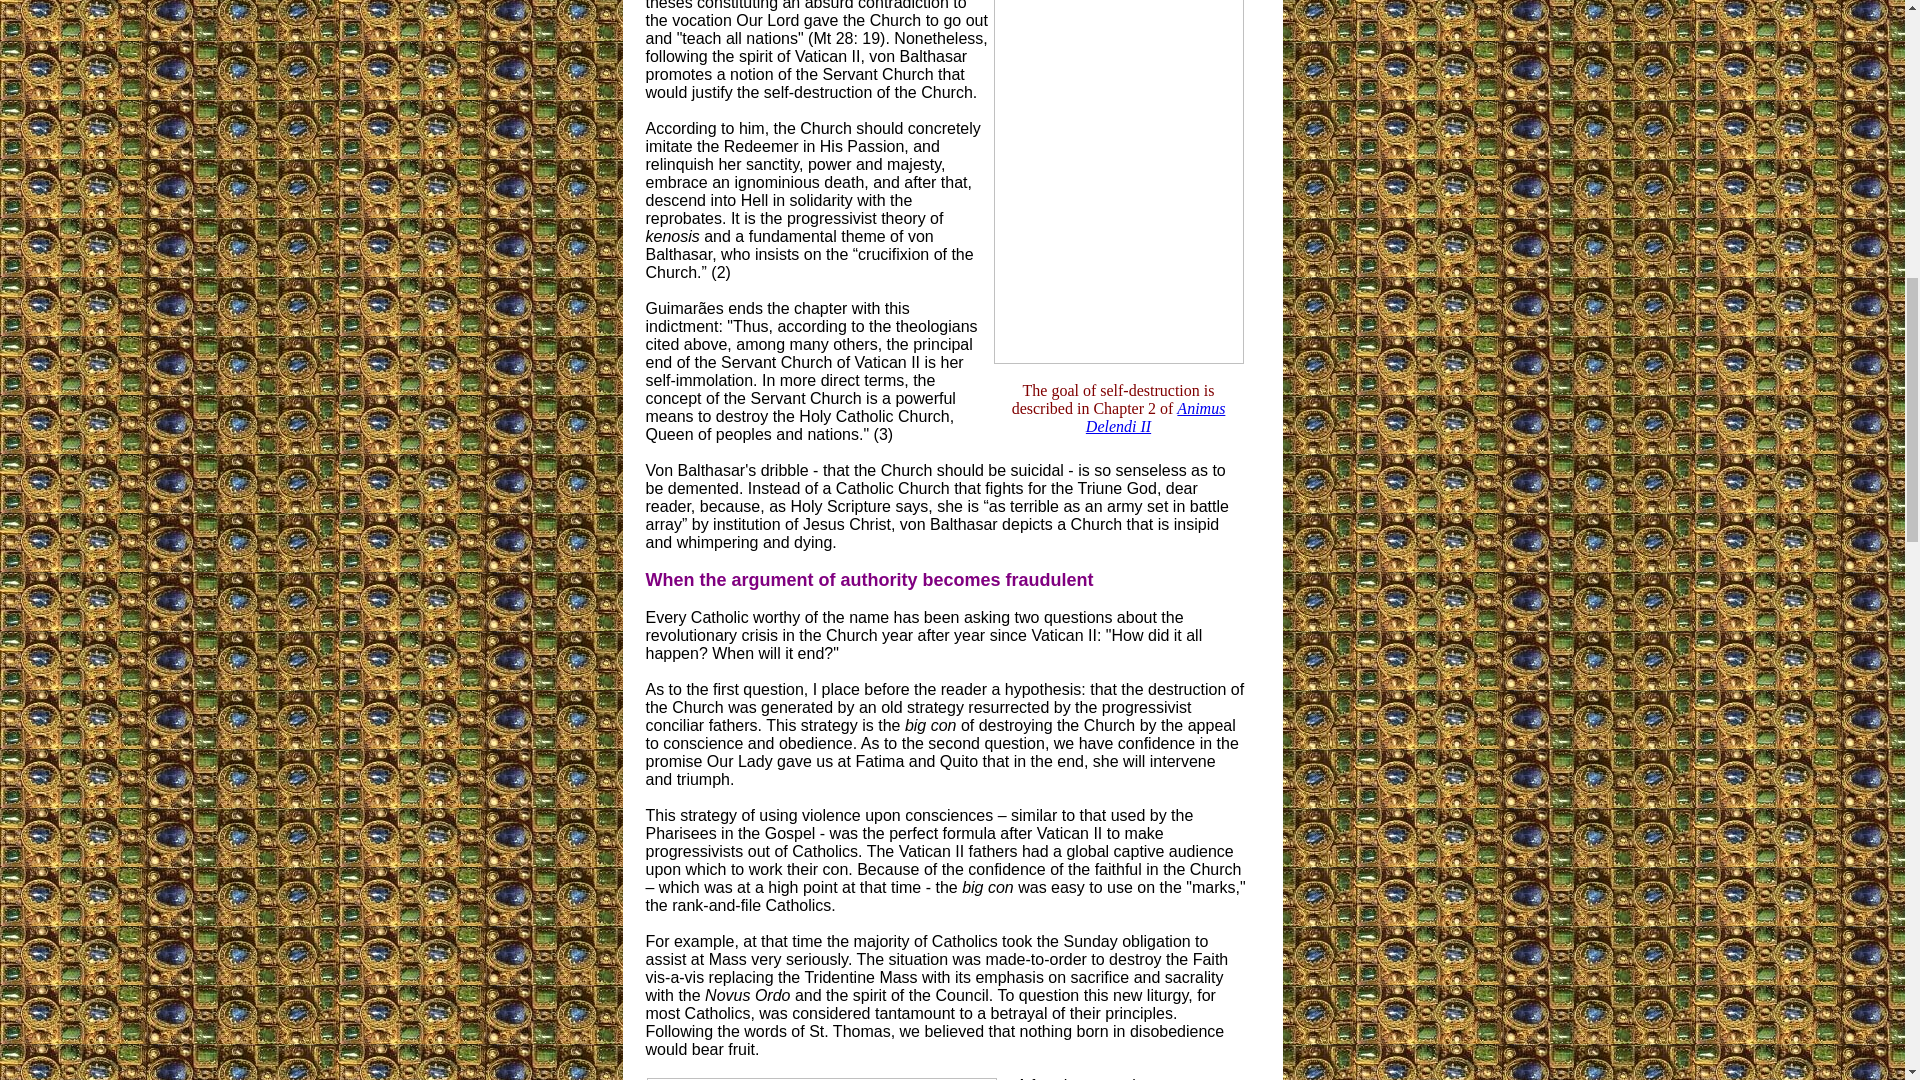  I want to click on Animus Delendi II, so click(1156, 417).